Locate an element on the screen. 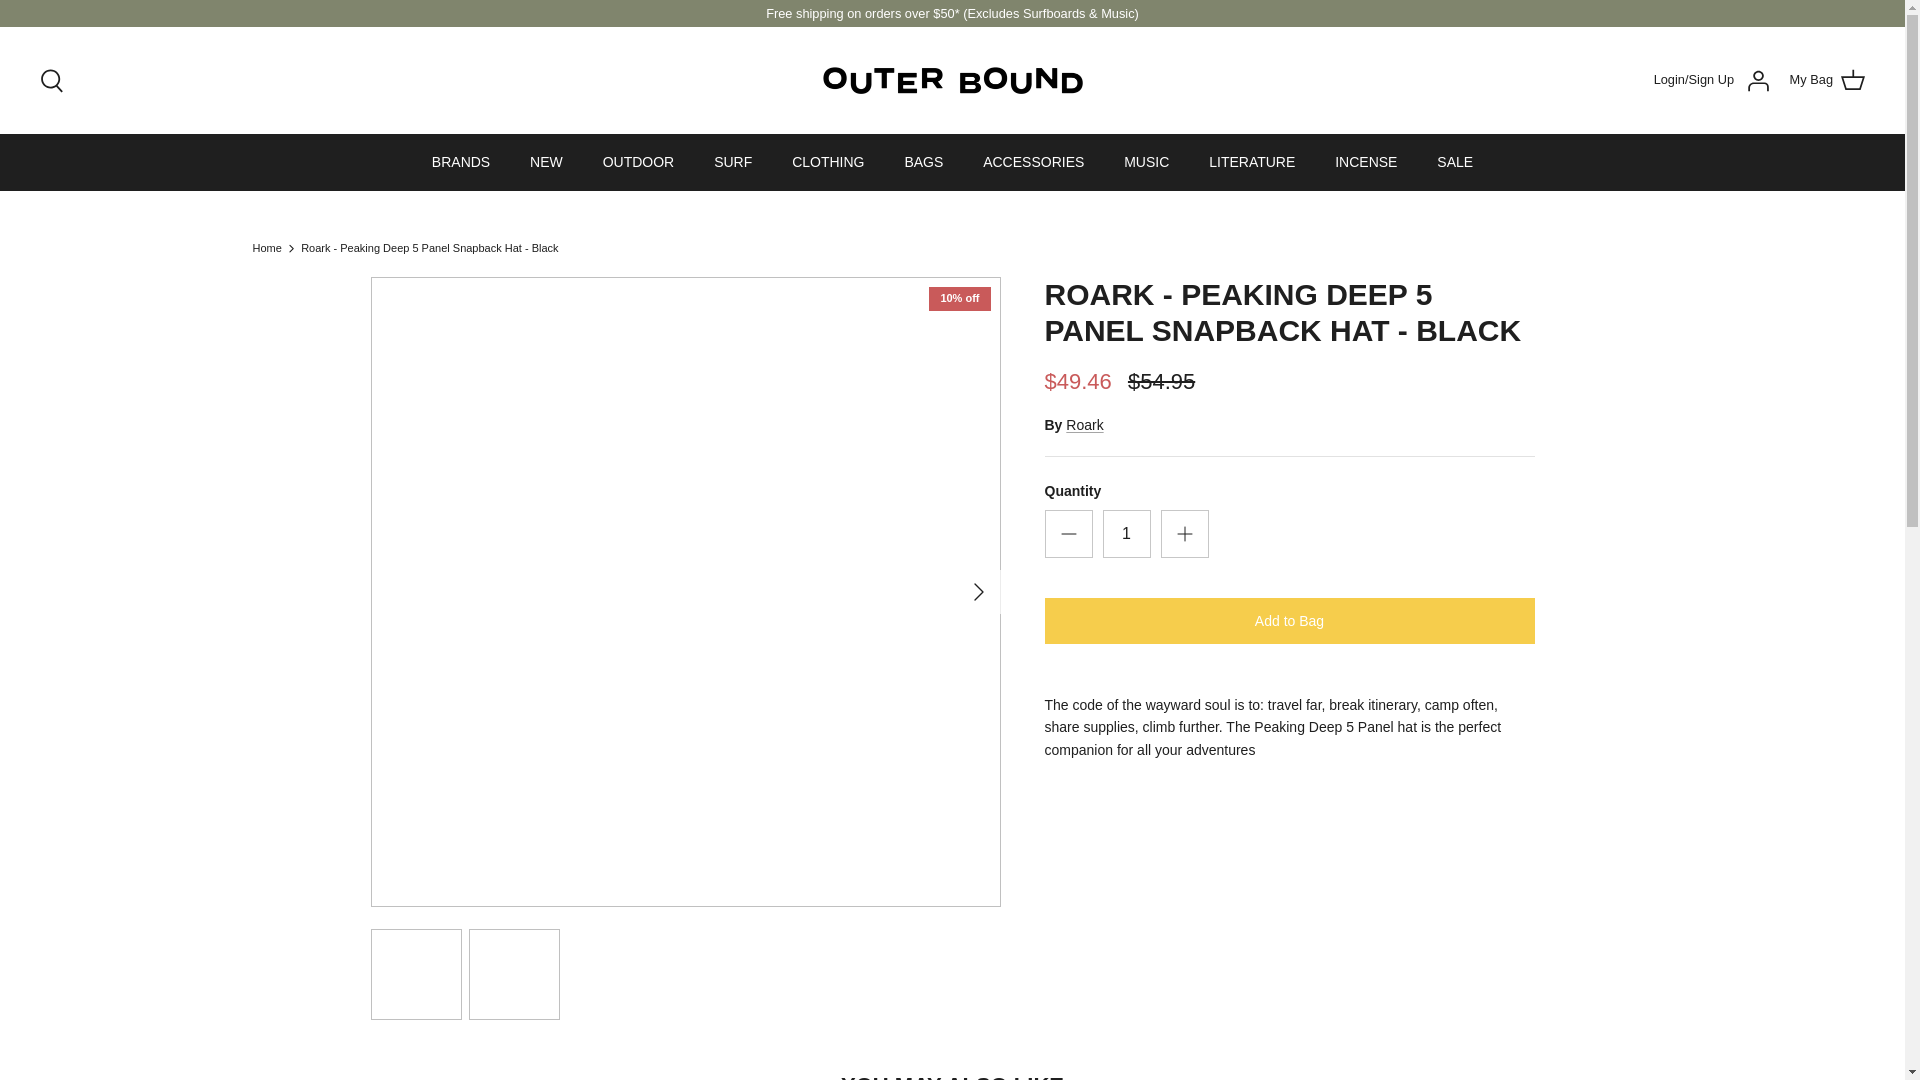  Minus is located at coordinates (1068, 534).